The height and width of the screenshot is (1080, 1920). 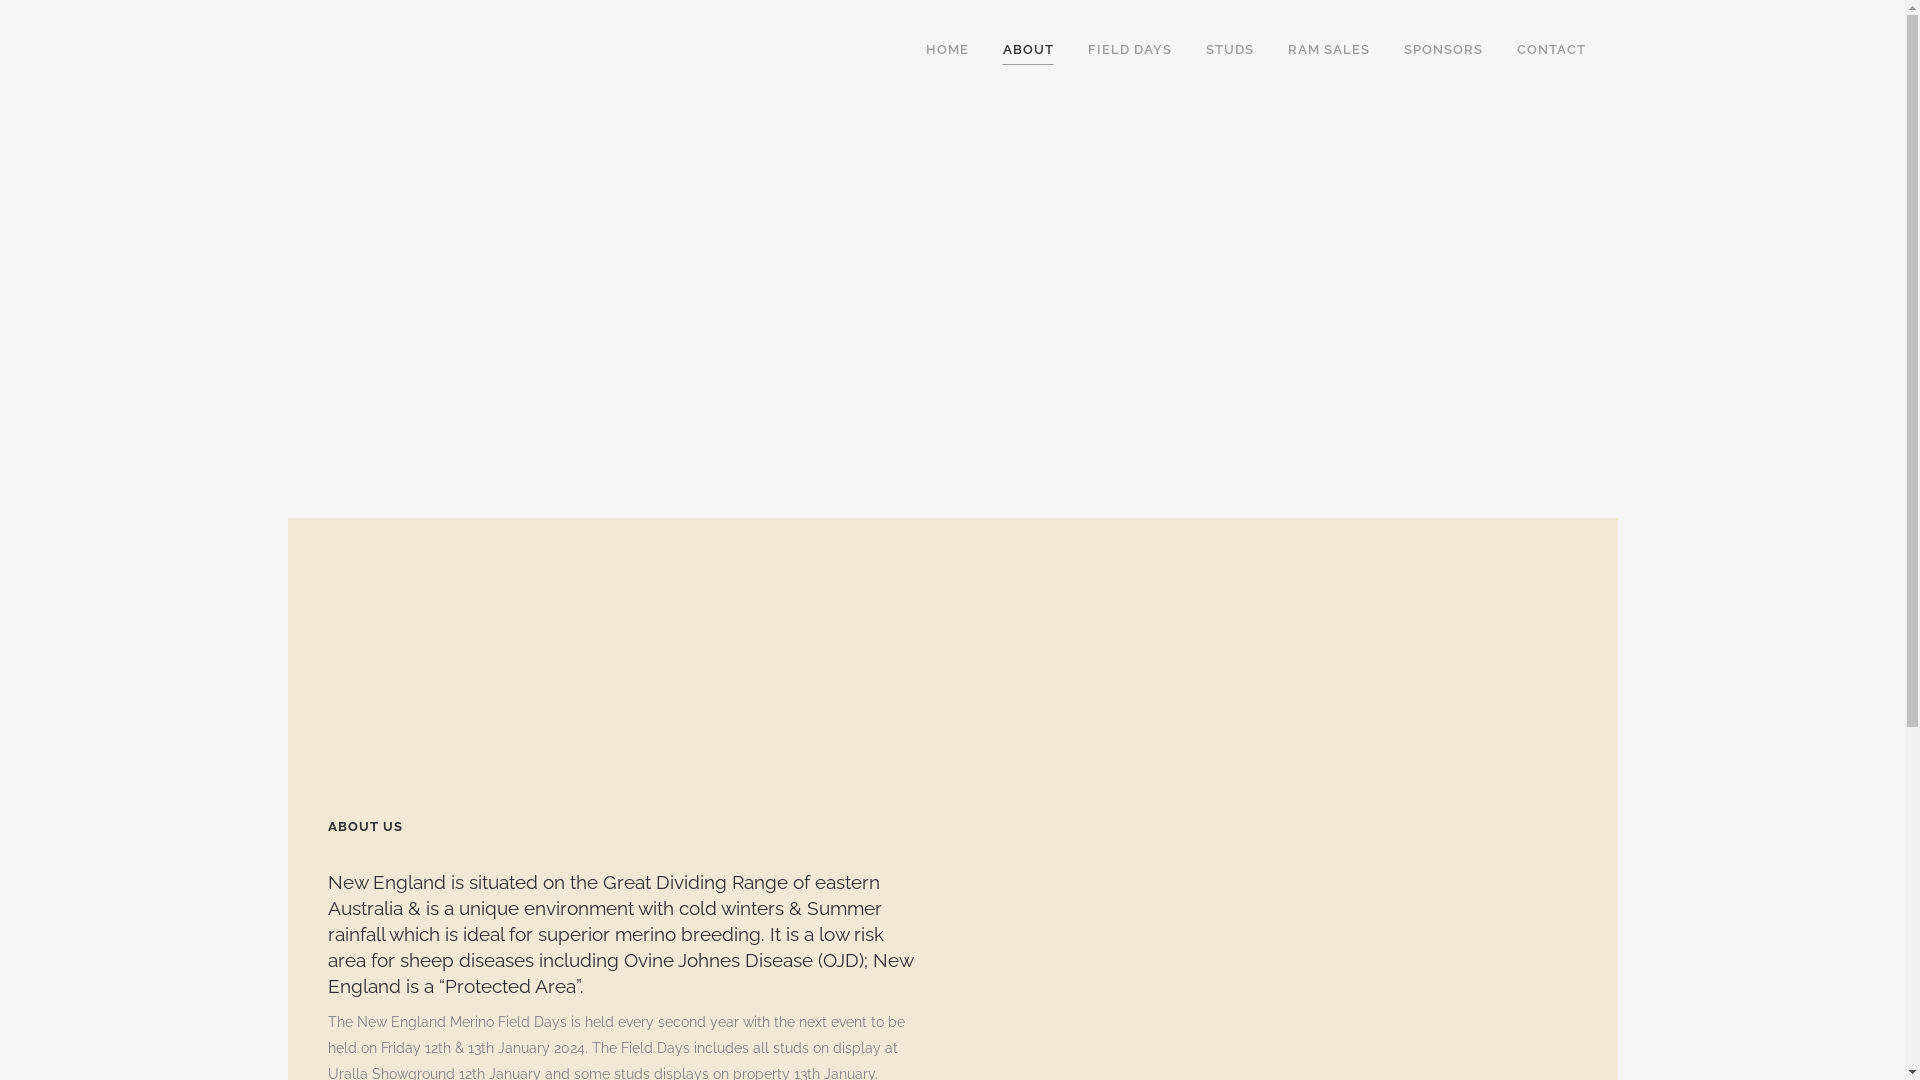 What do you see at coordinates (332, 859) in the screenshot?
I see `Nerstane` at bounding box center [332, 859].